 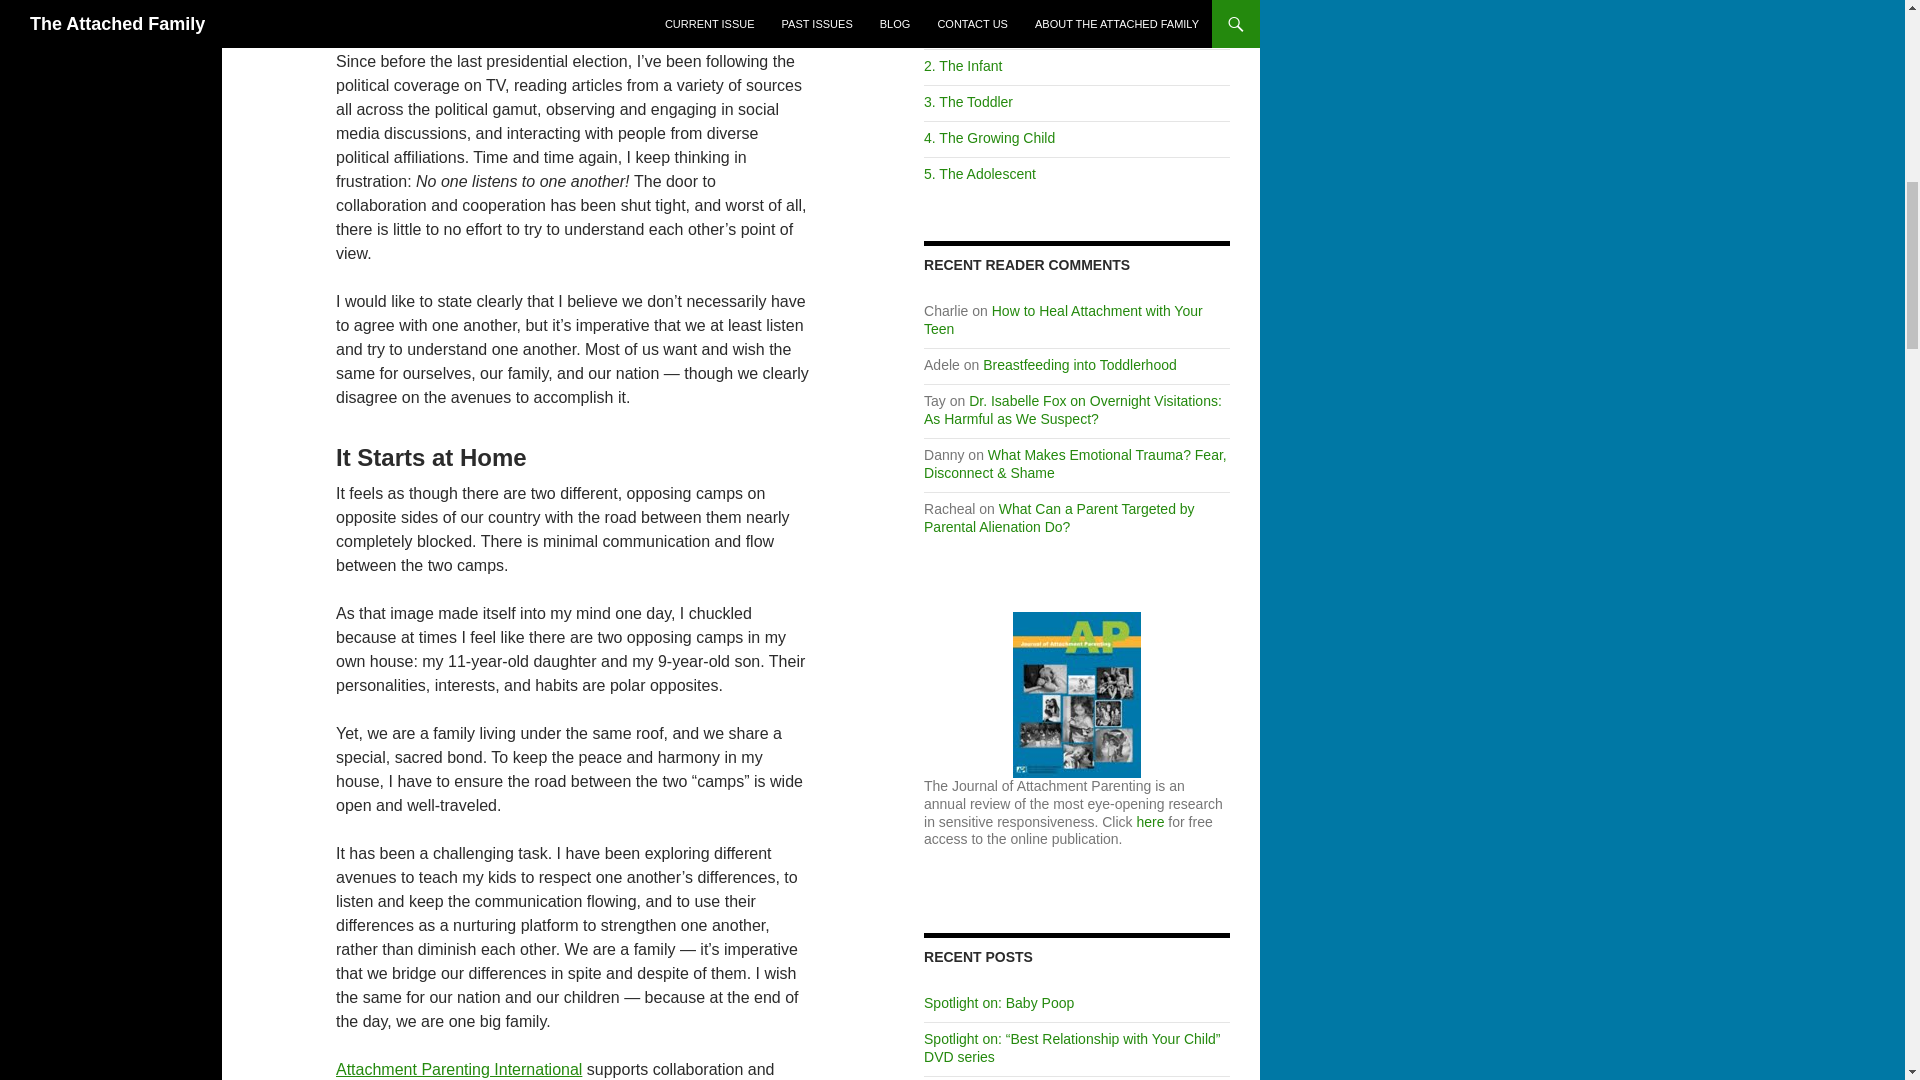 I want to click on Spotlight on: Baby Poop, so click(x=998, y=1002).